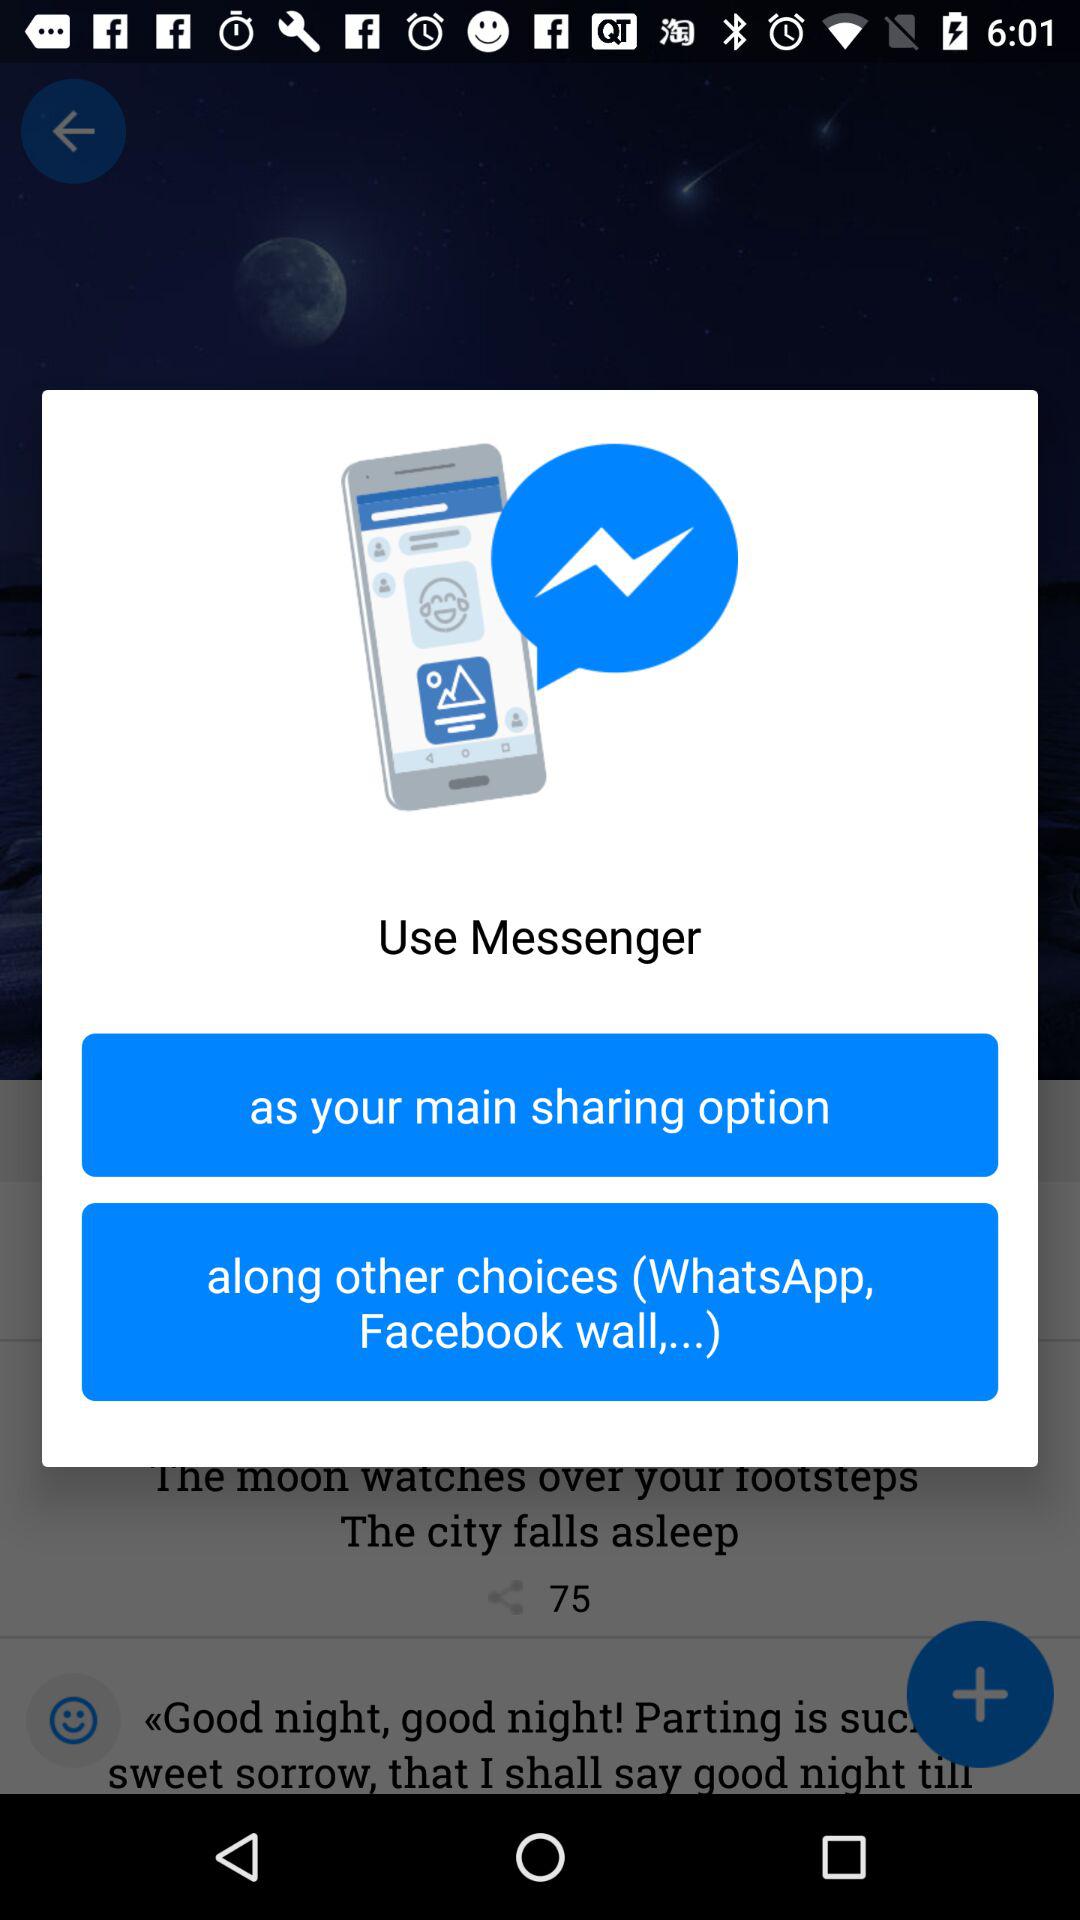  I want to click on tap the item above along other choices icon, so click(540, 1104).